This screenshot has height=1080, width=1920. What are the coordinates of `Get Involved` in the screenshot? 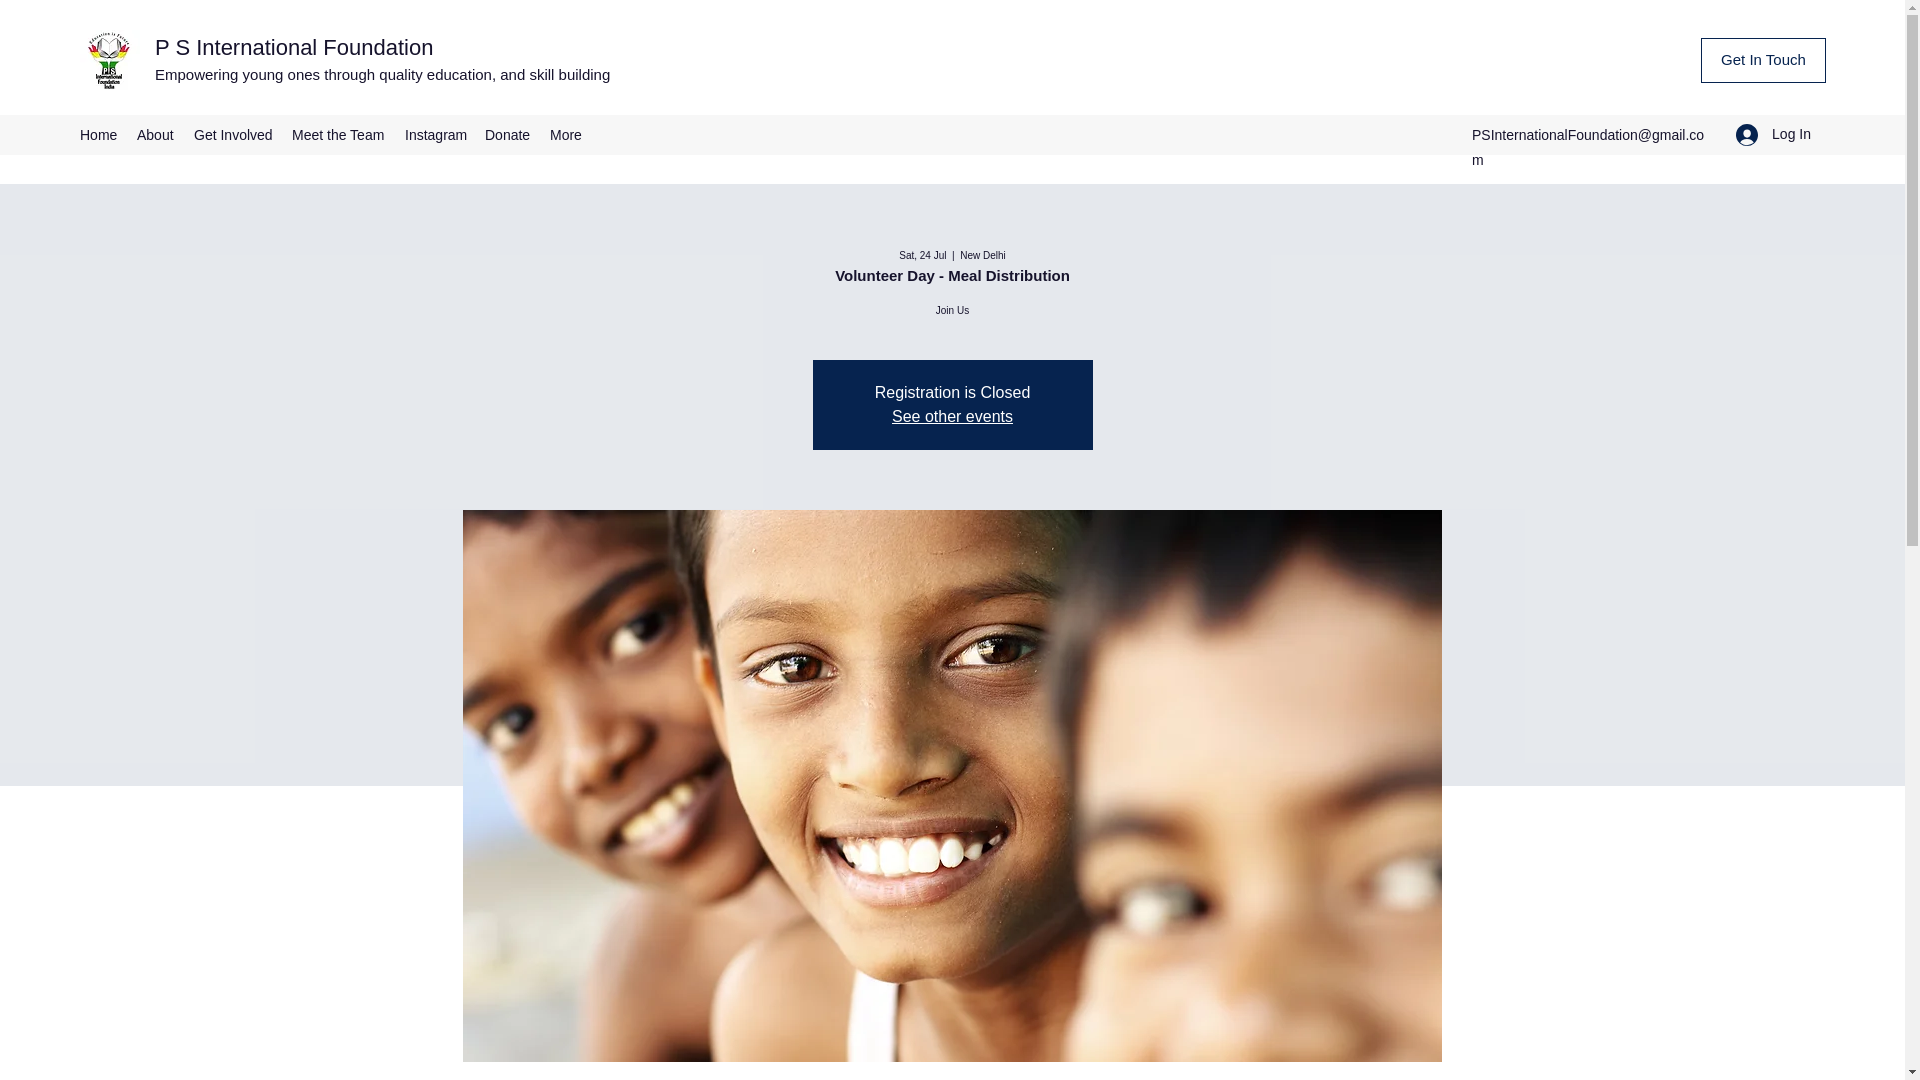 It's located at (233, 134).